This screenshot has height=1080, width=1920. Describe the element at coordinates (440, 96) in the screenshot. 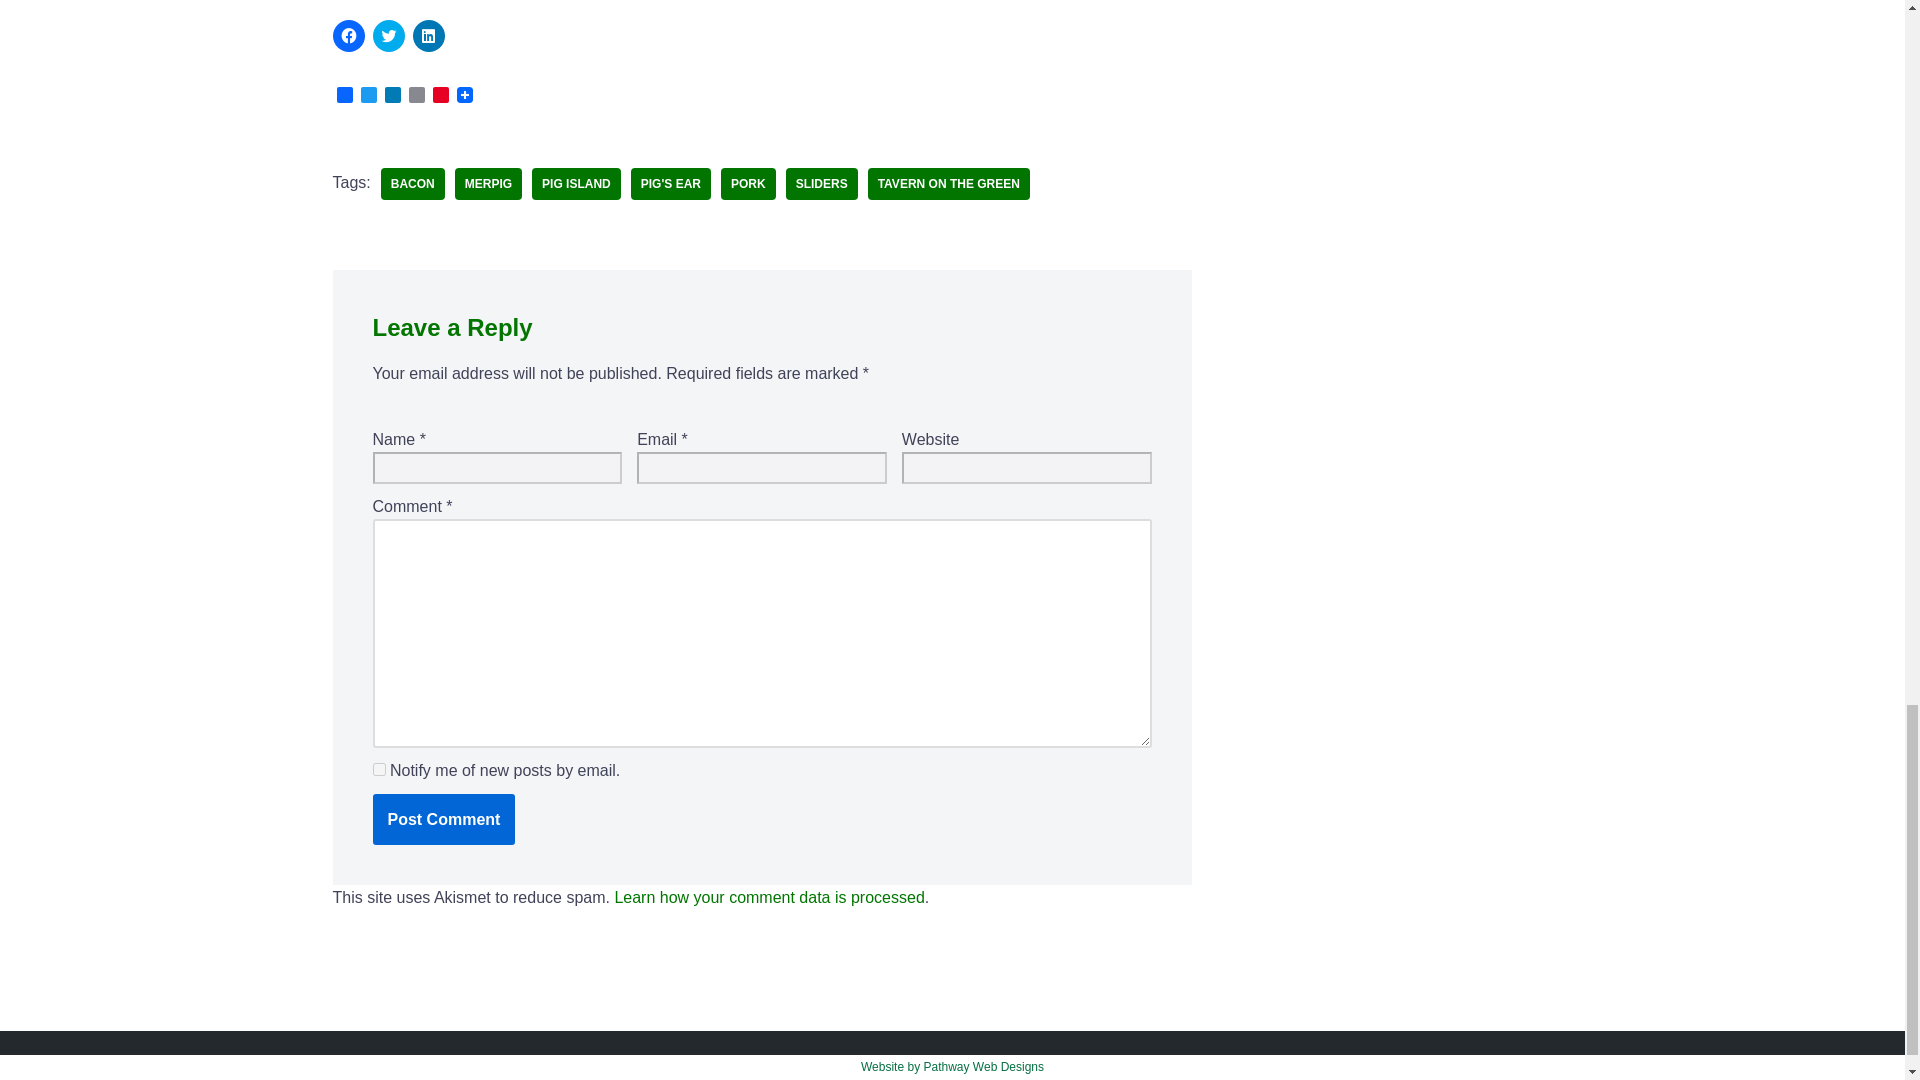

I see `Pinterest` at that location.